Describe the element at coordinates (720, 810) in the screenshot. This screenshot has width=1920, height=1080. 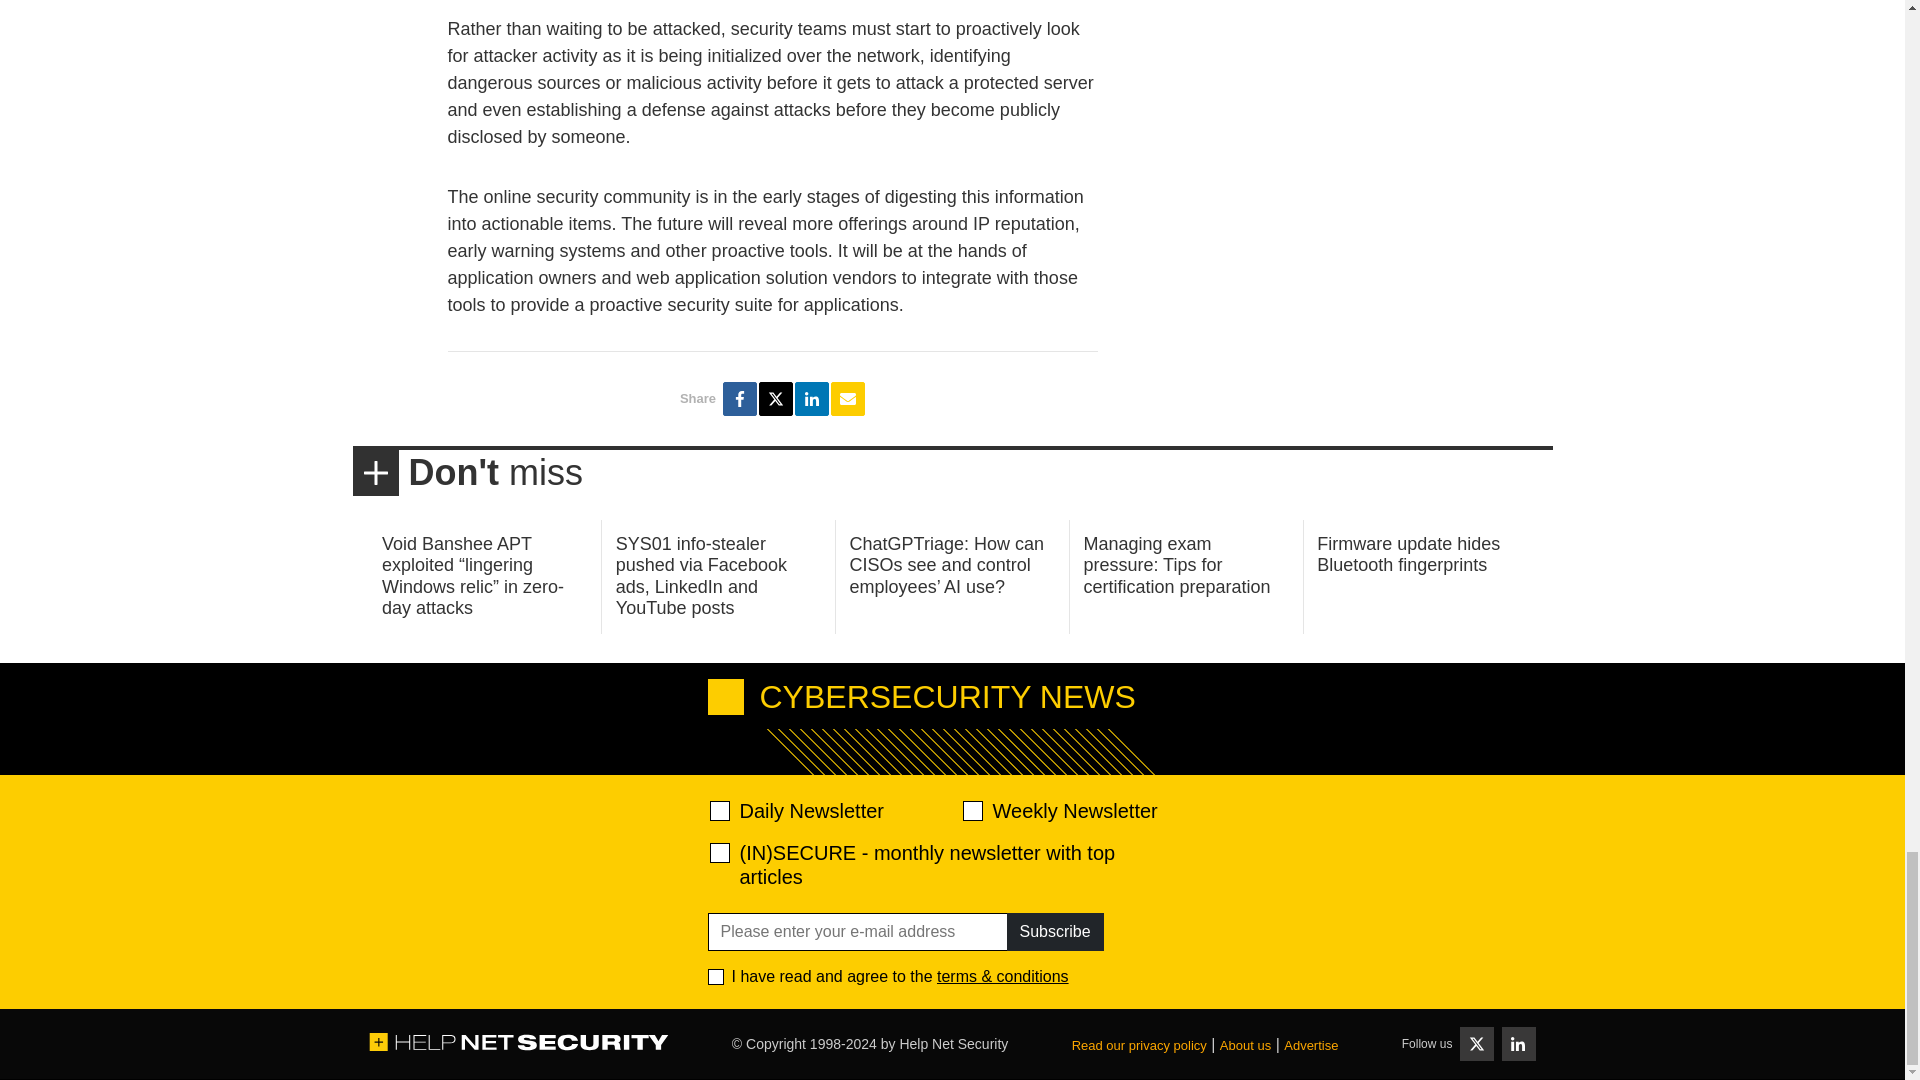
I see `520ac2f639` at that location.